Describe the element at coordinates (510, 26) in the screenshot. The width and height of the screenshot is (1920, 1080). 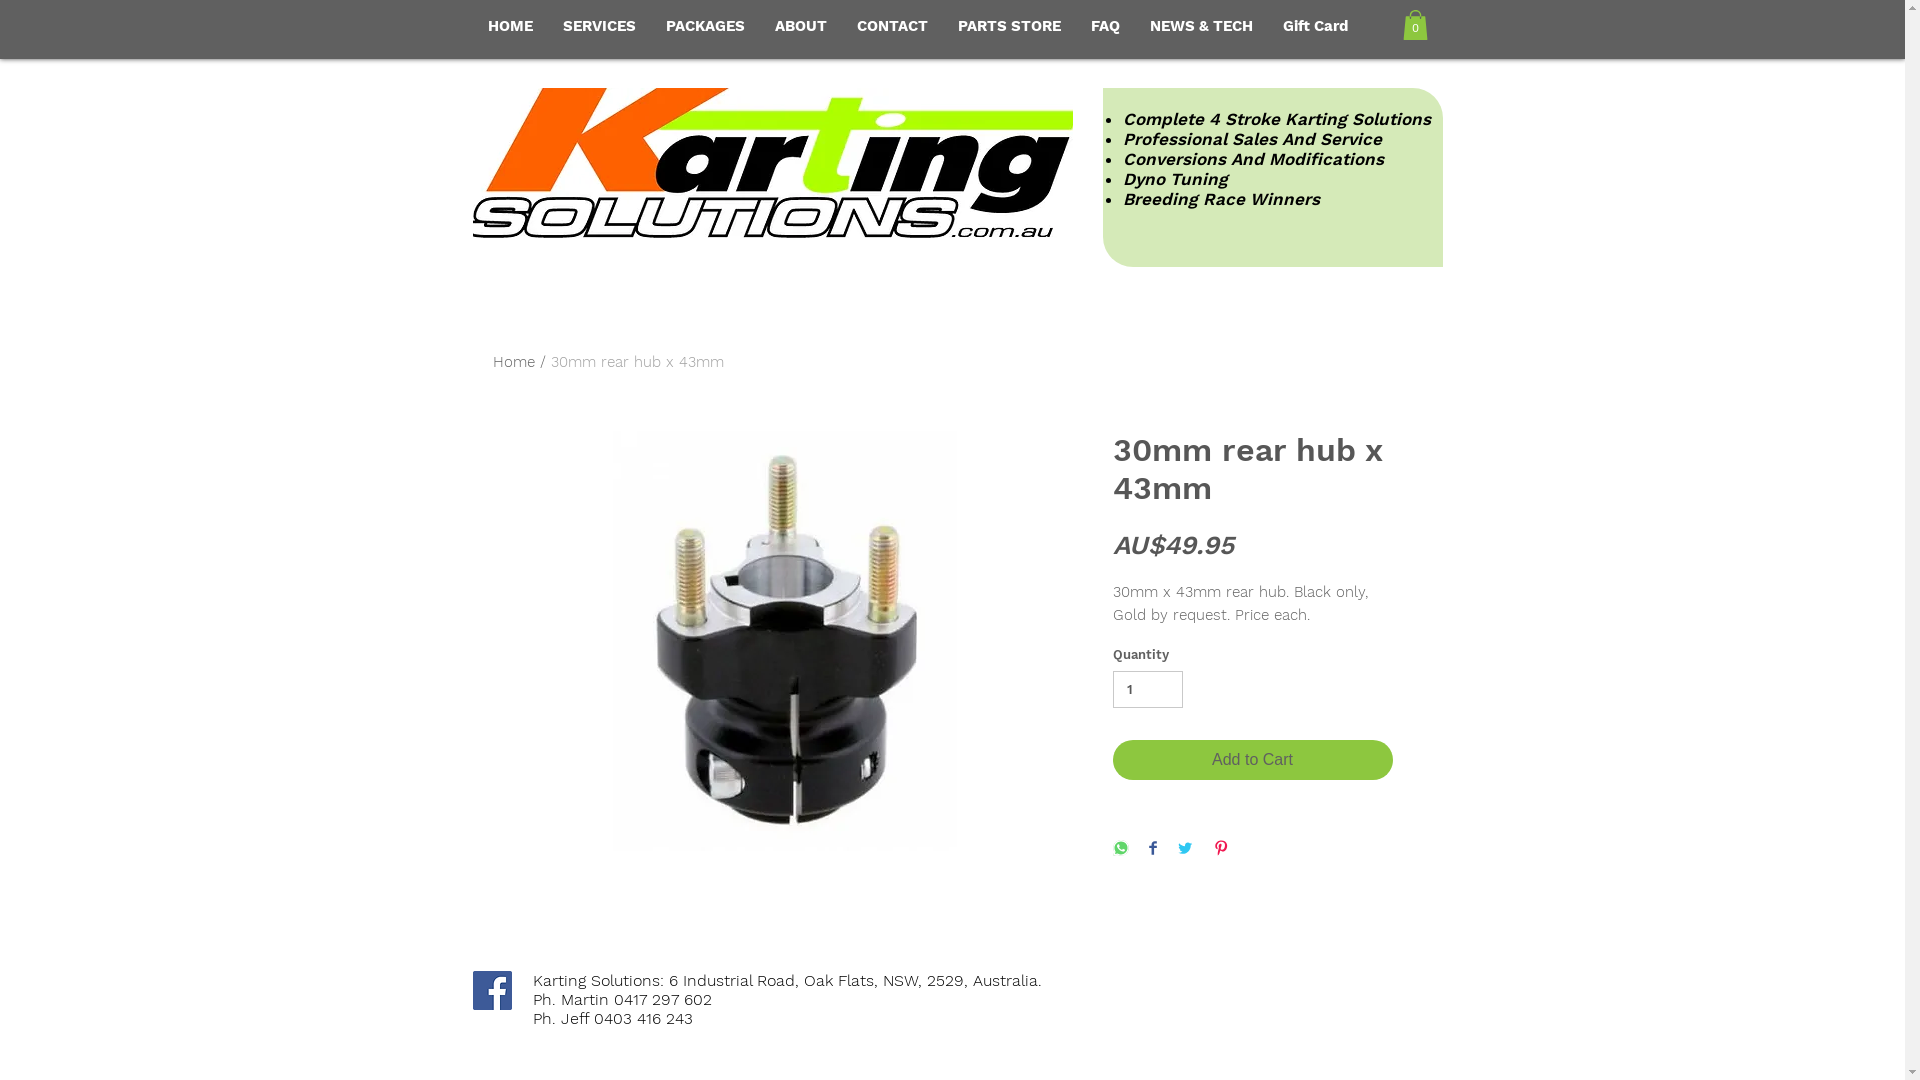
I see `HOME` at that location.